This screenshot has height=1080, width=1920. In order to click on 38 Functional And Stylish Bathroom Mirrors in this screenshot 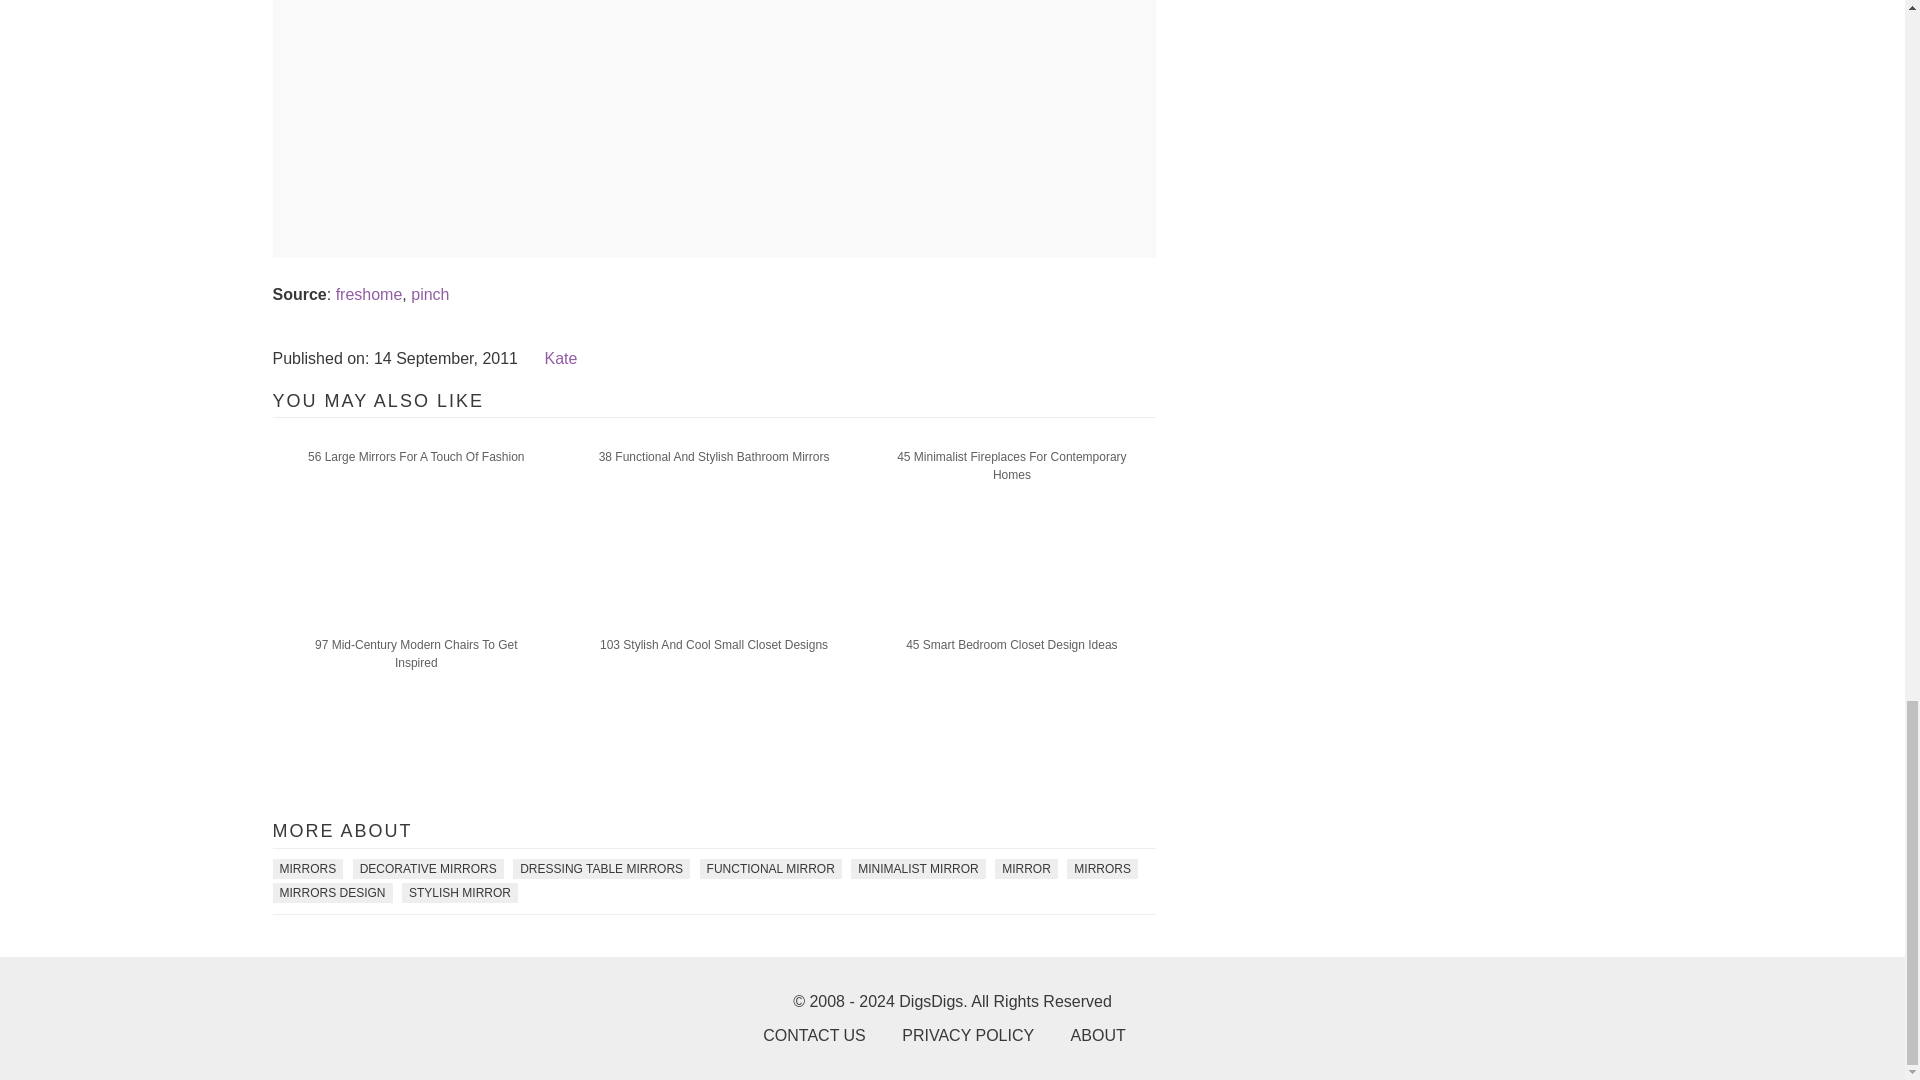, I will do `click(714, 456)`.